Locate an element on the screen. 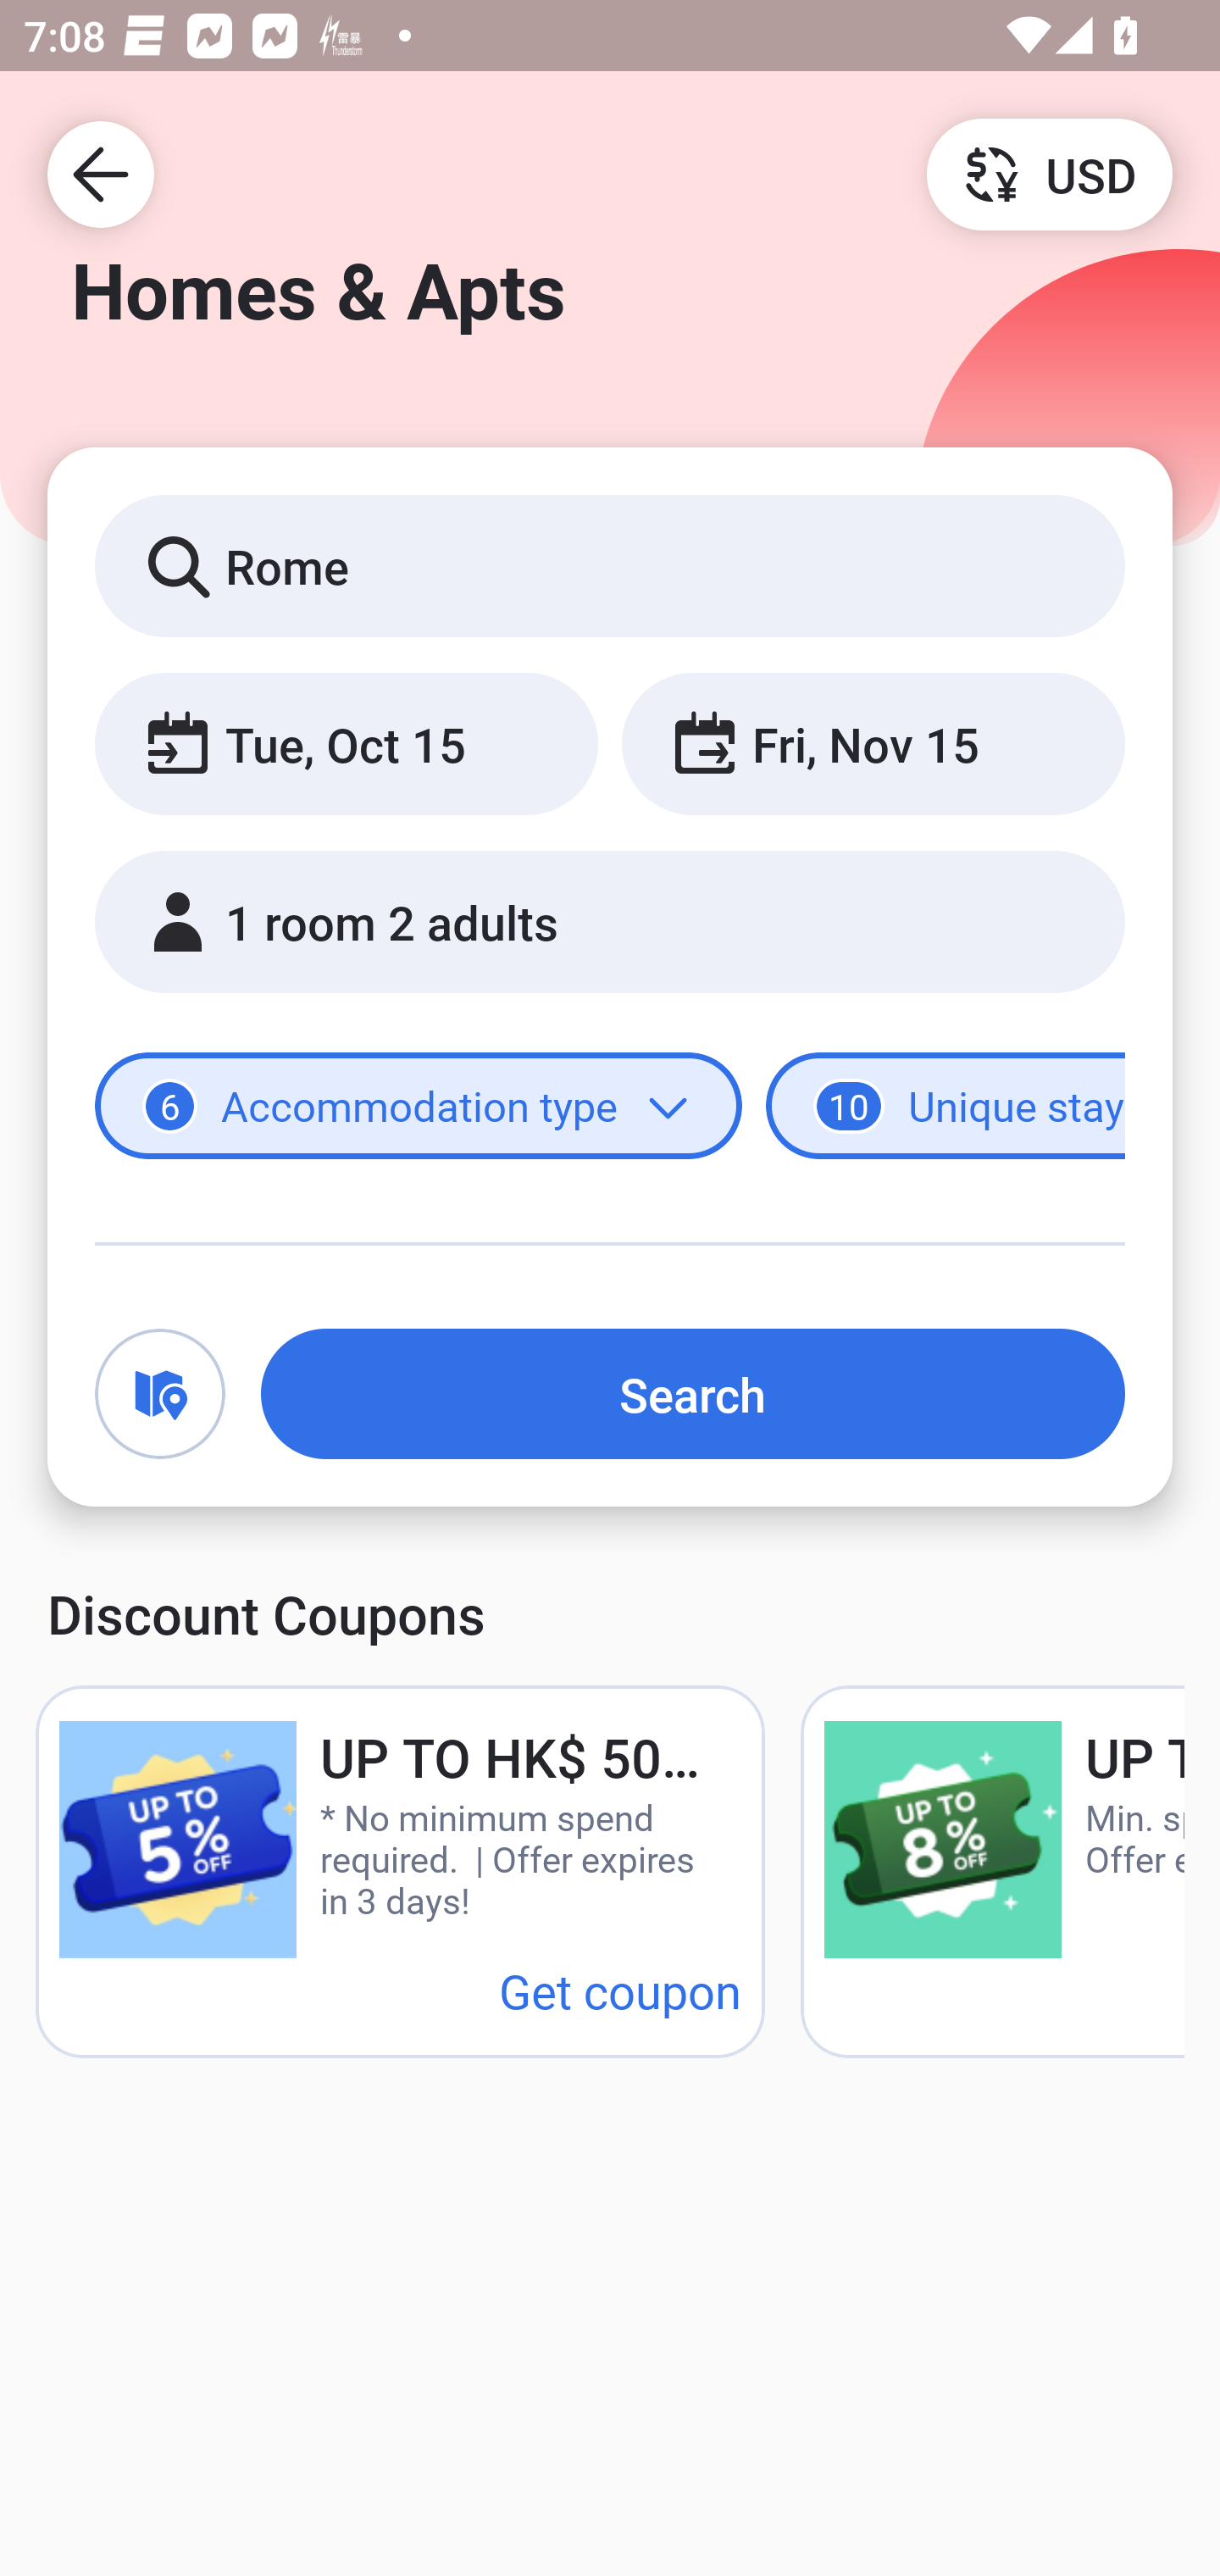 The height and width of the screenshot is (2576, 1220). Tue, Oct 15 is located at coordinates (346, 742).